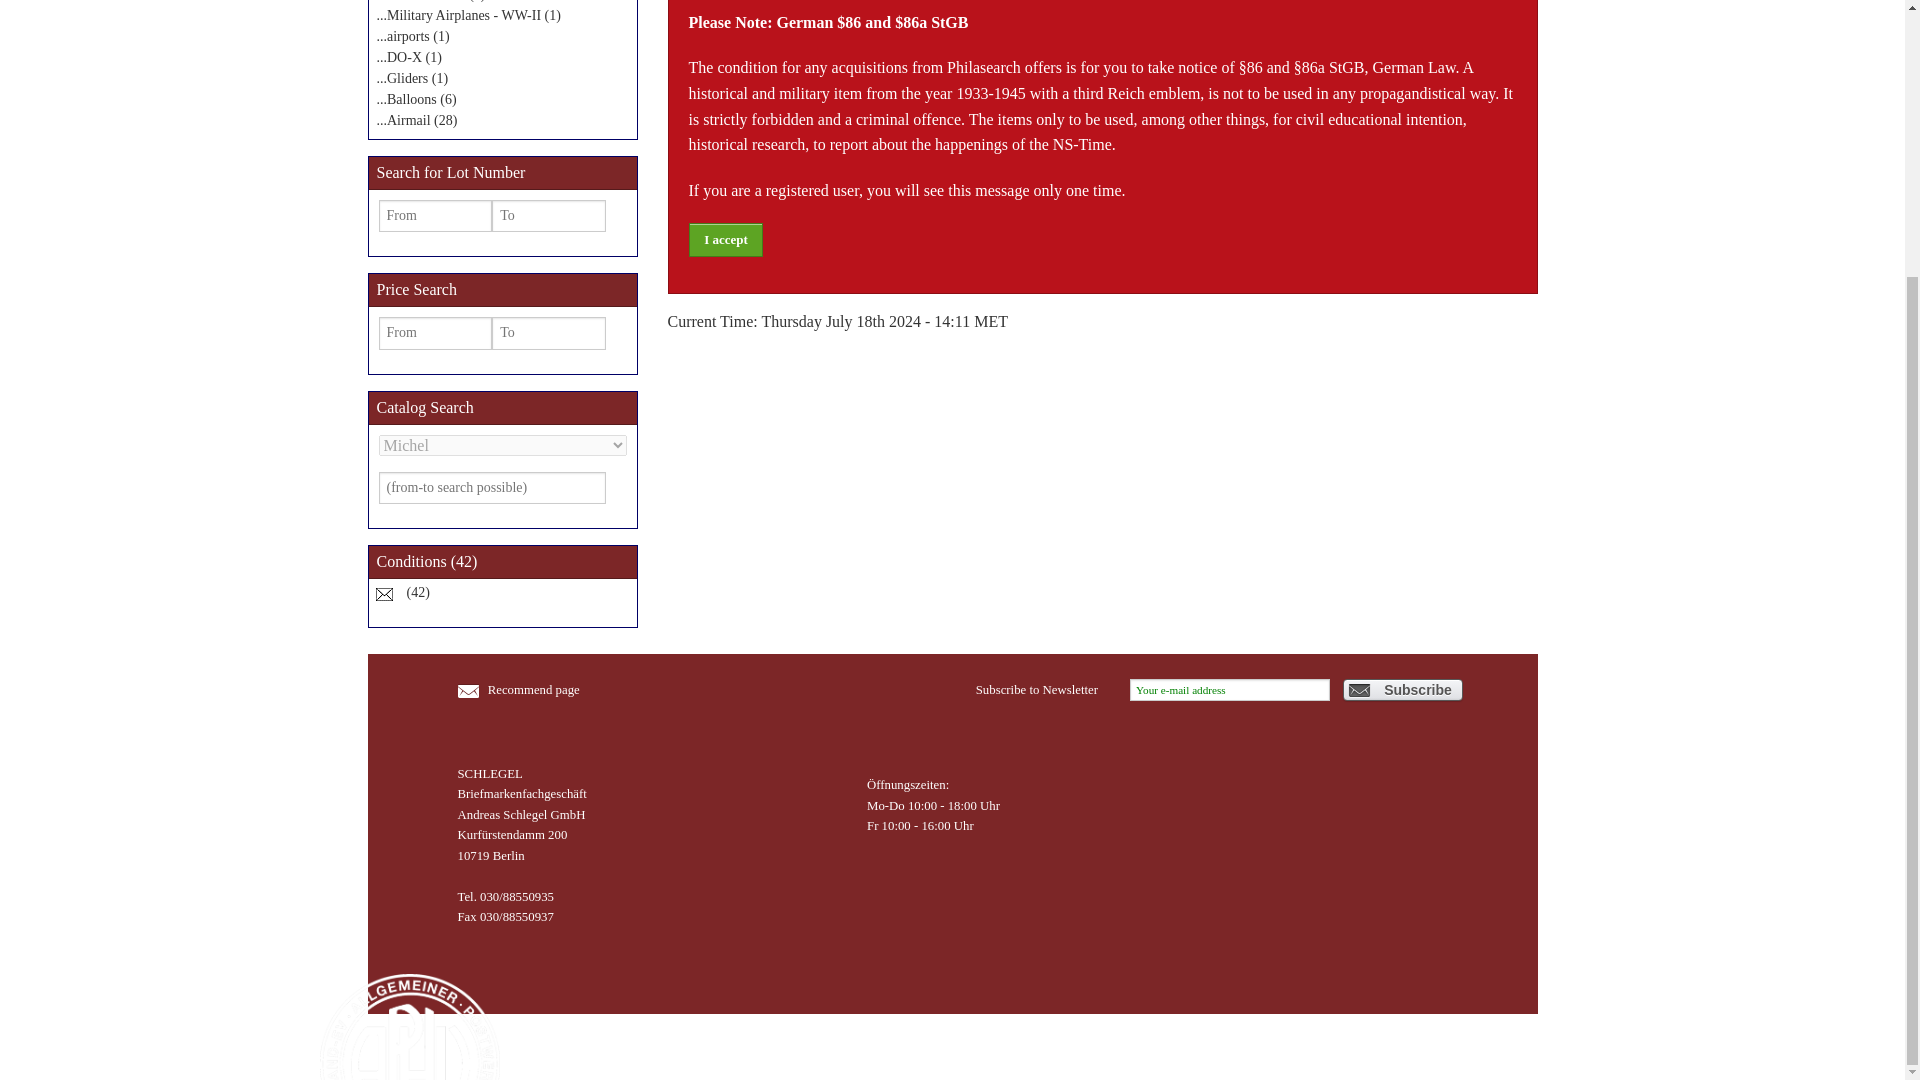 This screenshot has height=1080, width=1920. What do you see at coordinates (384, 592) in the screenshot?
I see `Cover` at bounding box center [384, 592].